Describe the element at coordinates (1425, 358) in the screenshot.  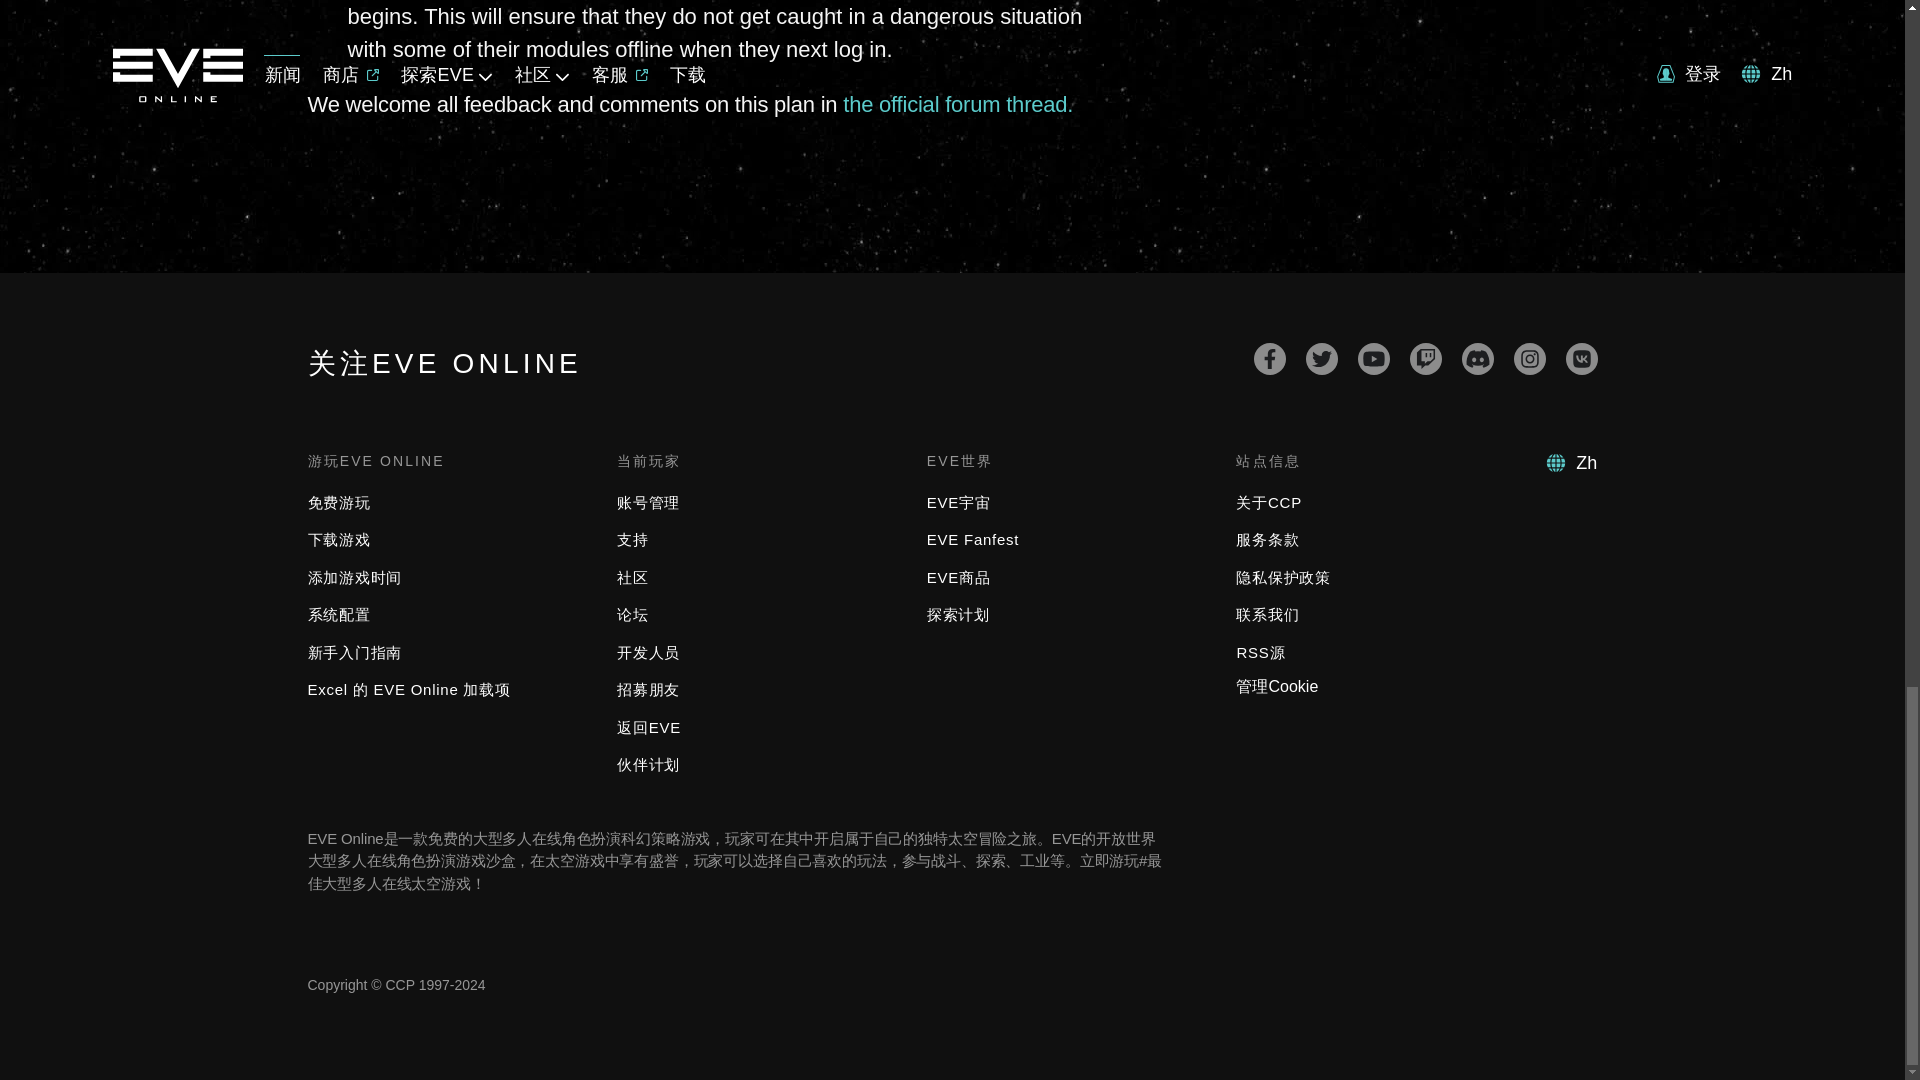
I see `Twitch` at that location.